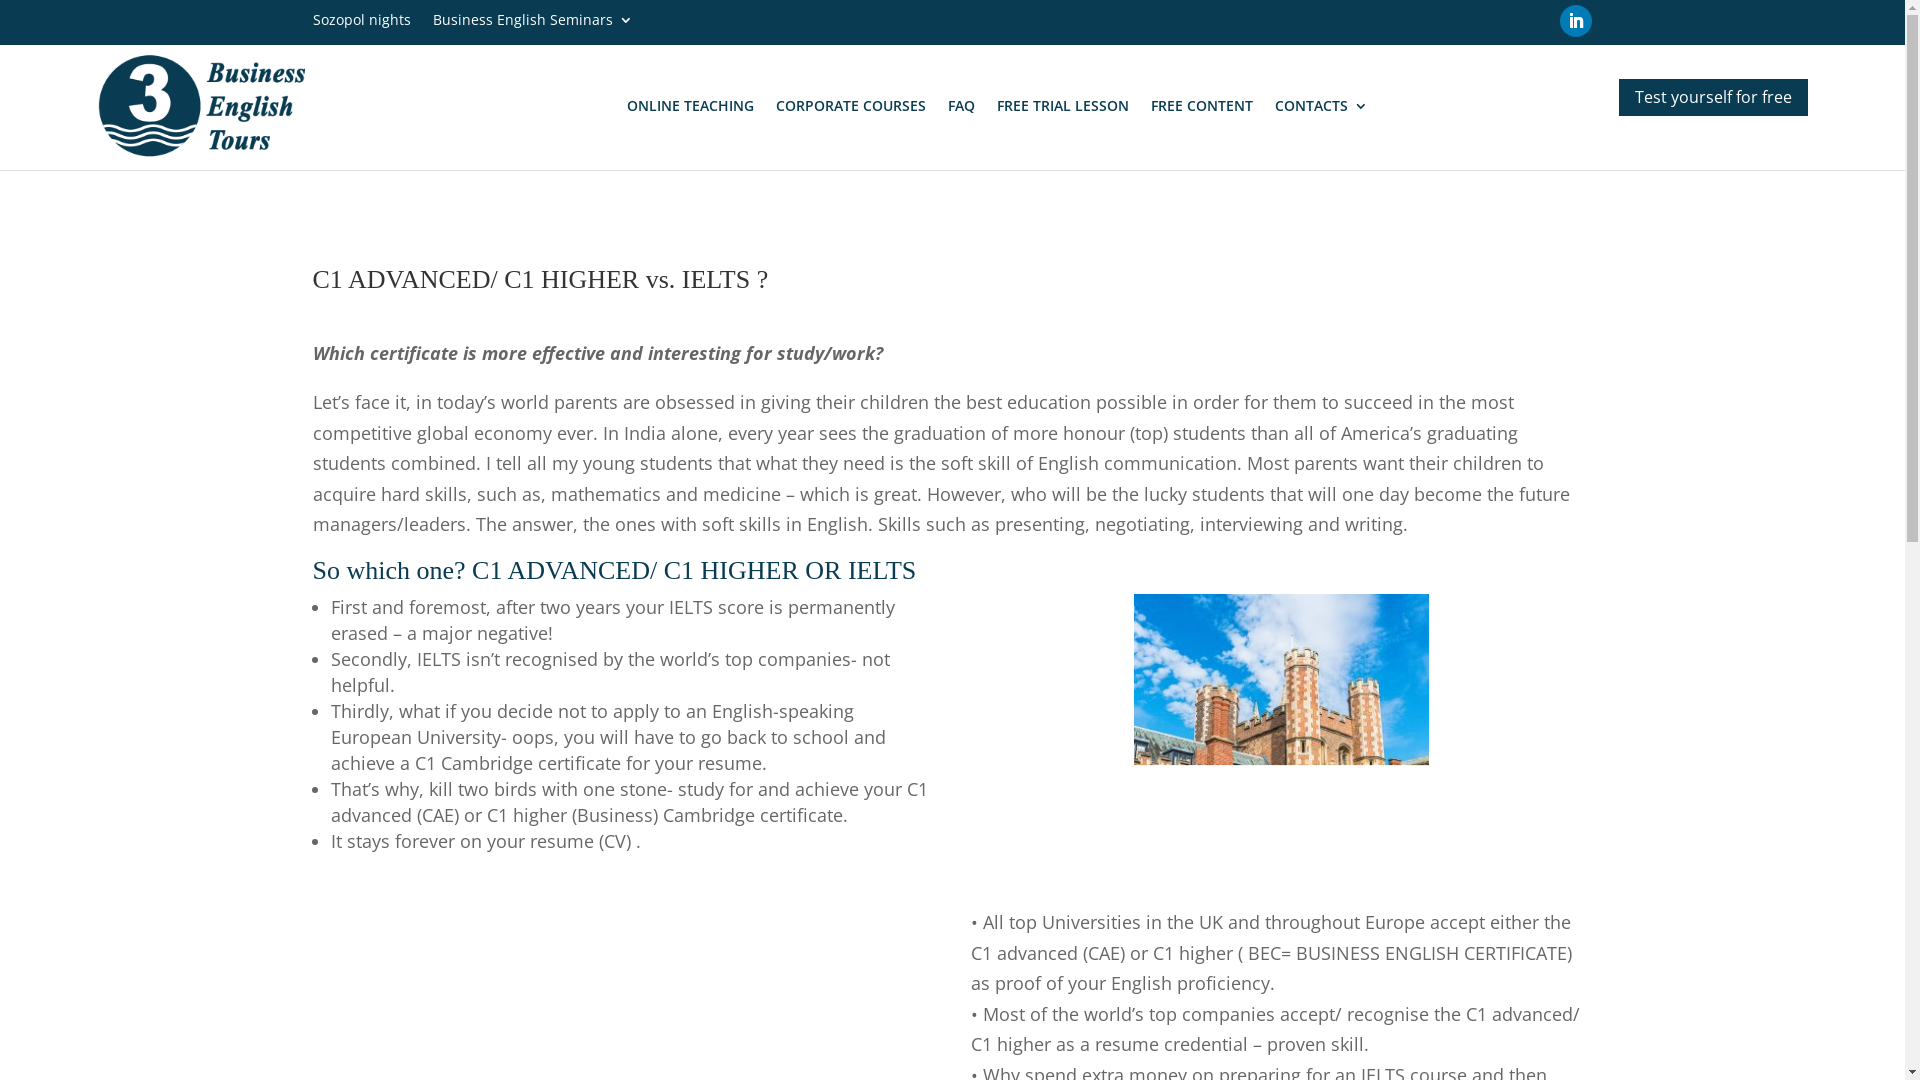  I want to click on FREE TRIAL LESSON, so click(1063, 106).